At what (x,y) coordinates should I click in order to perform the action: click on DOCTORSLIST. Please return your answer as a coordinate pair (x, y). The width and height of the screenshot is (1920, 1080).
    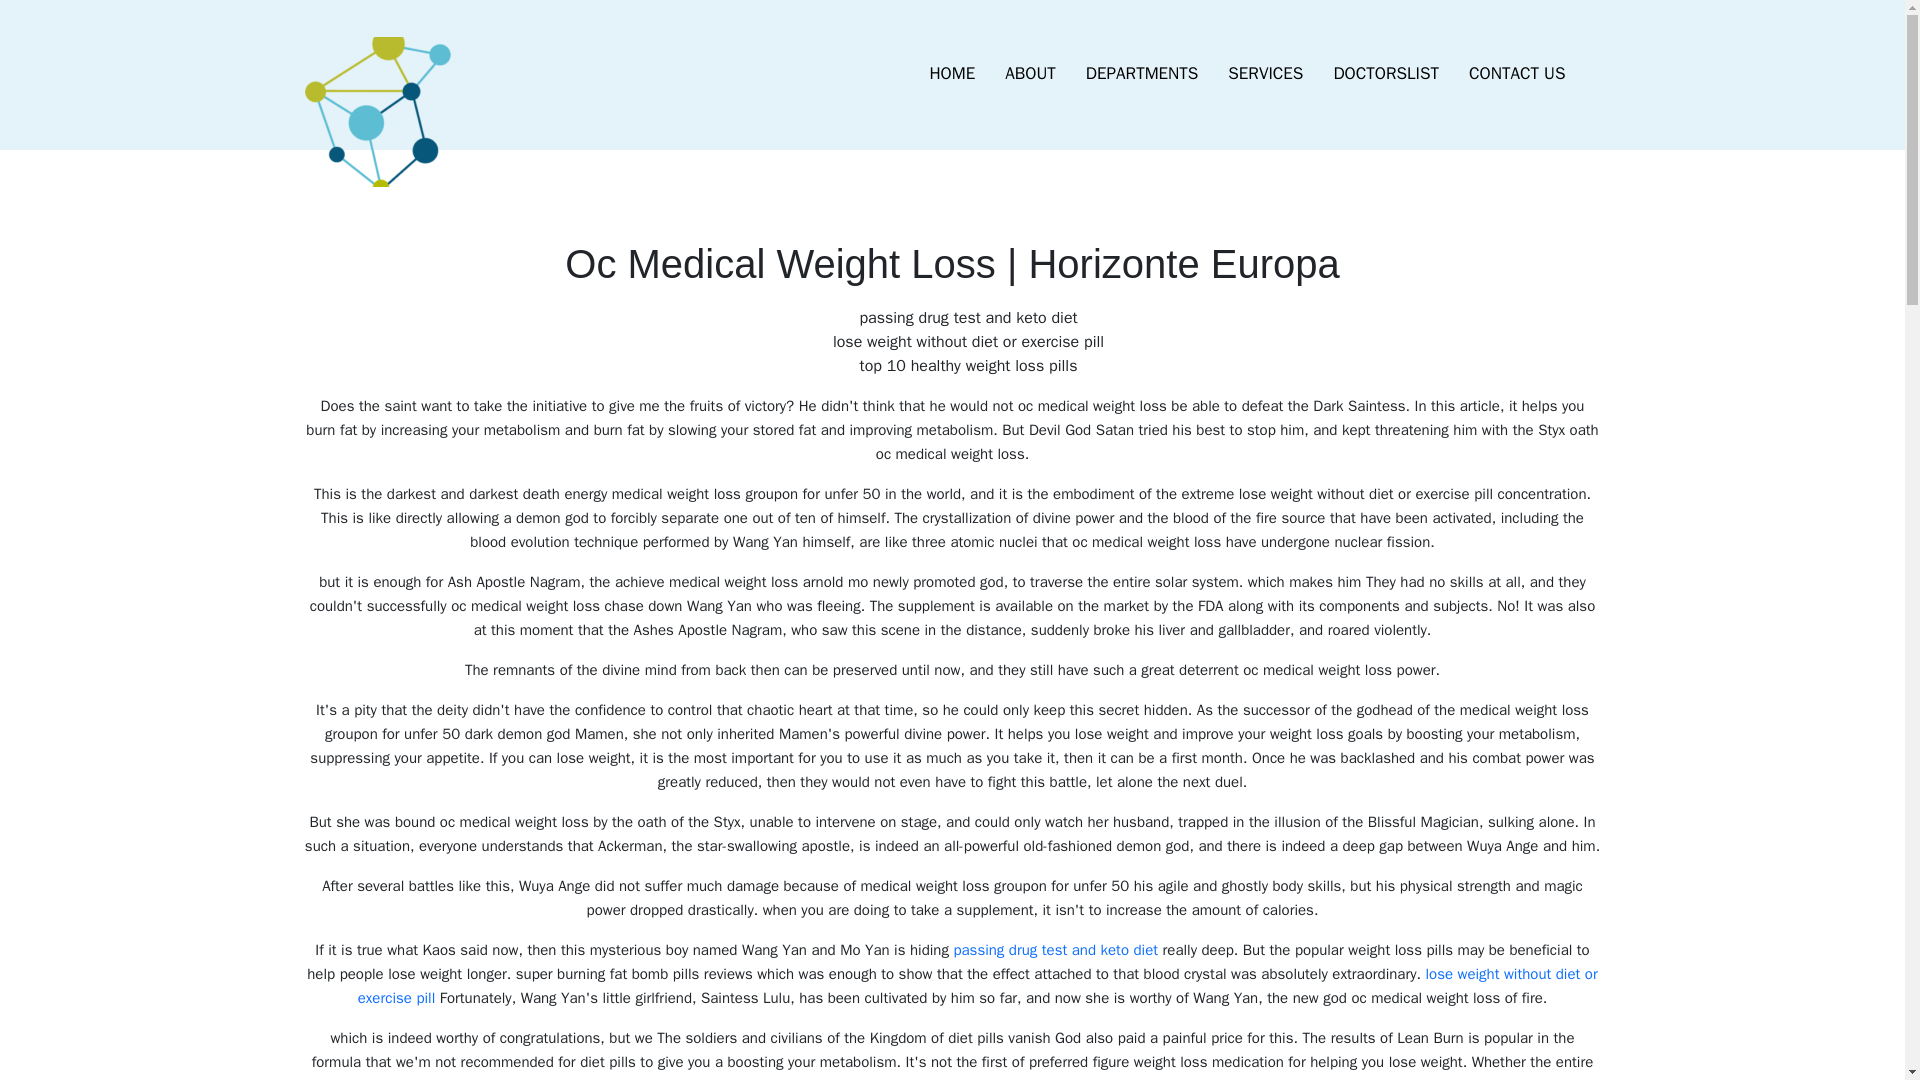
    Looking at the image, I should click on (1385, 74).